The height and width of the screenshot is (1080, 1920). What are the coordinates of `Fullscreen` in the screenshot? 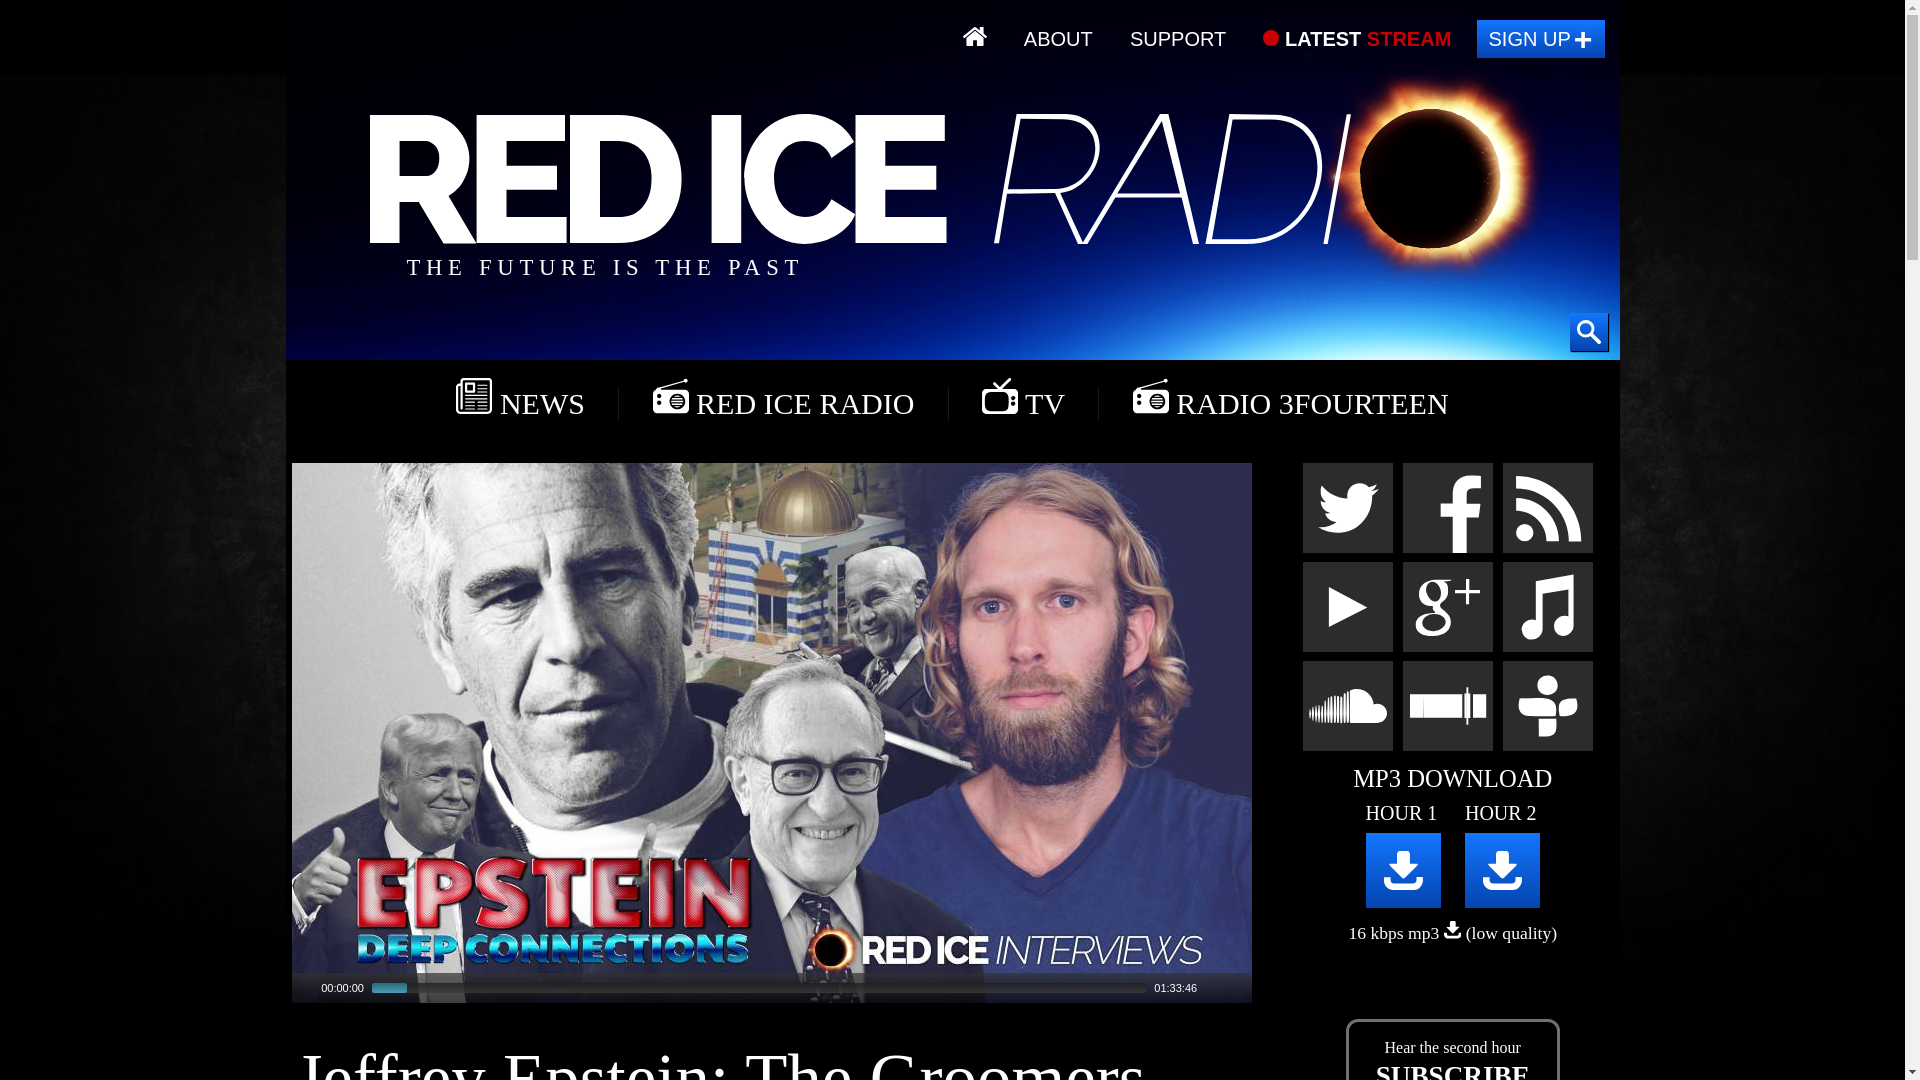 It's located at (1238, 987).